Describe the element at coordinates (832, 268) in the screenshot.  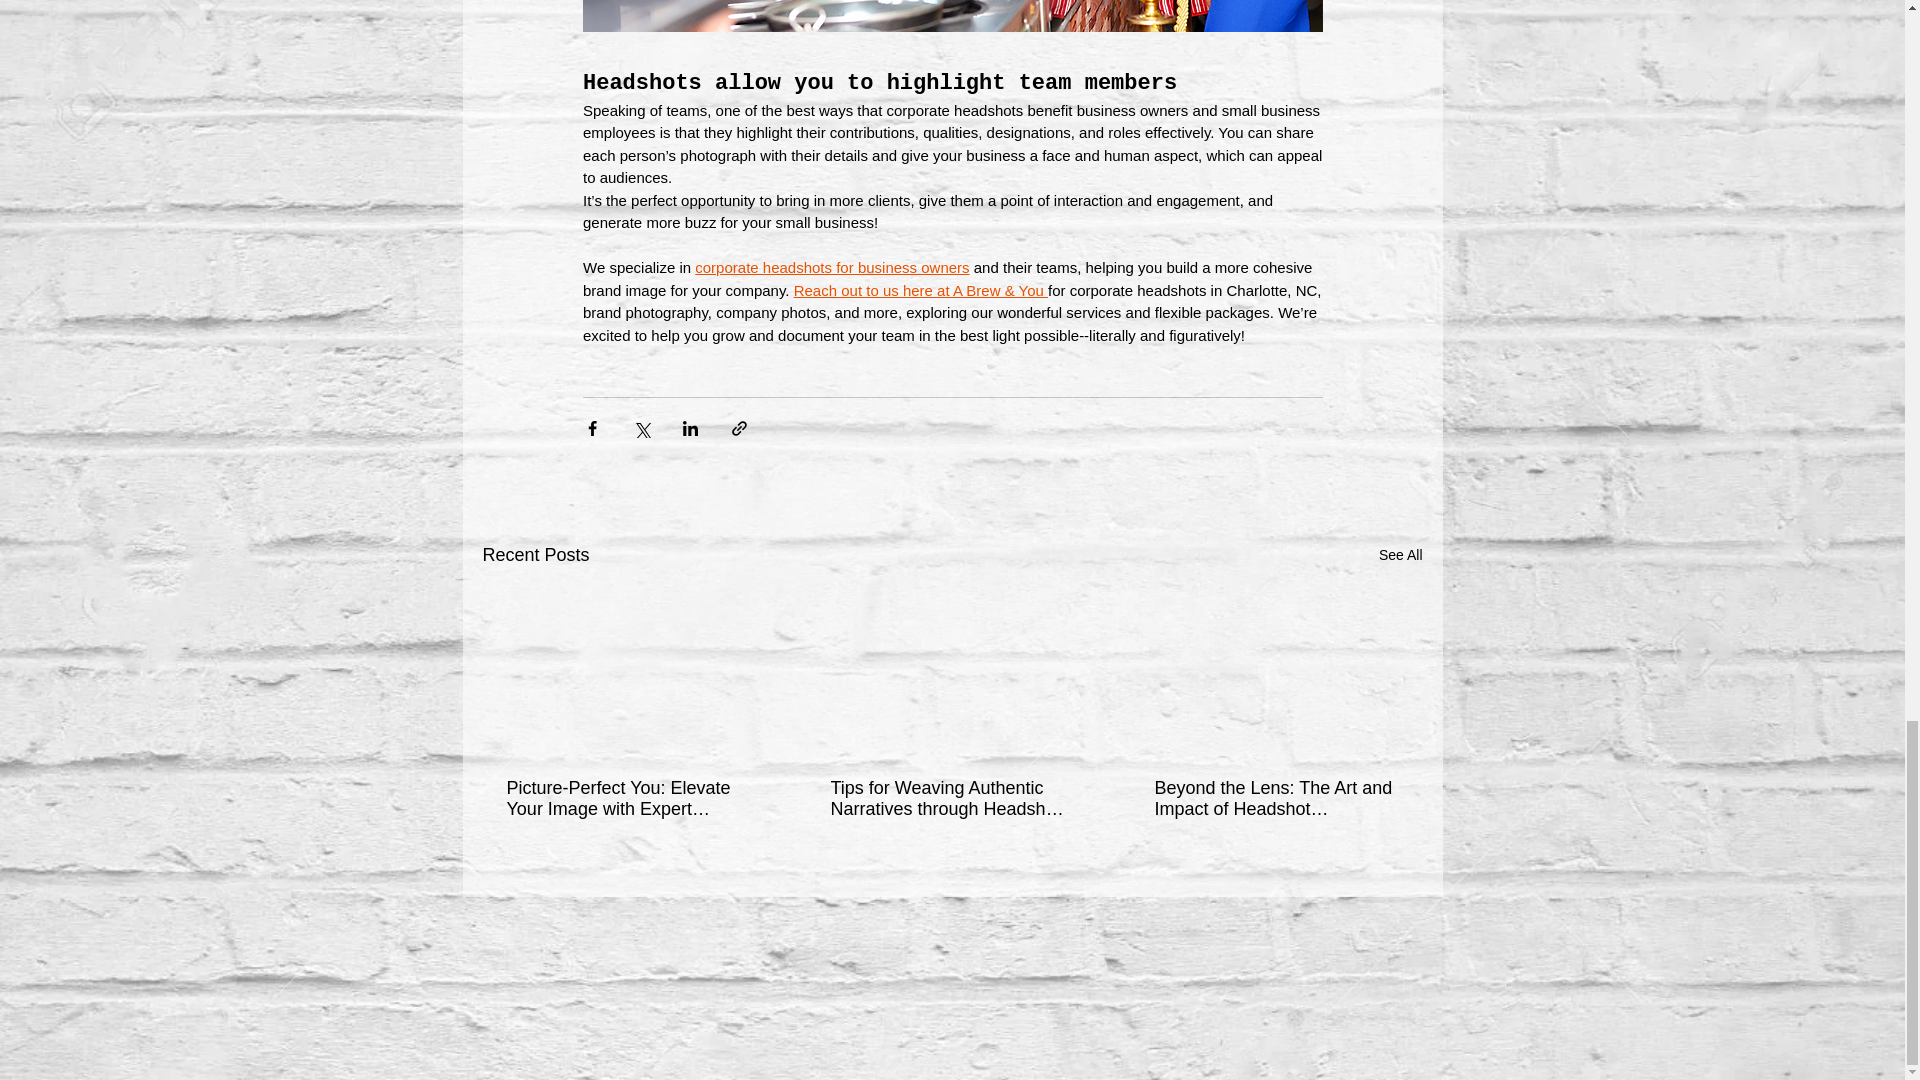
I see `corporate headshots for business owners` at that location.